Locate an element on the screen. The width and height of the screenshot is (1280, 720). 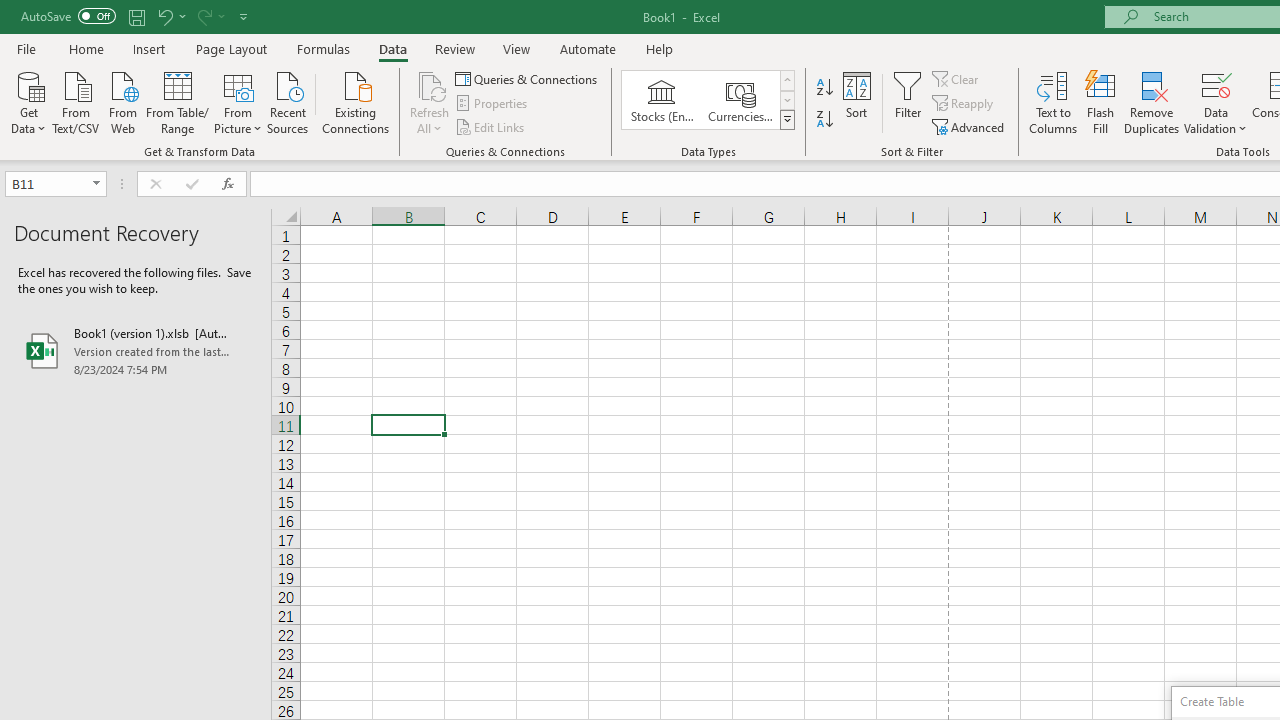
AutoSave is located at coordinates (68, 16).